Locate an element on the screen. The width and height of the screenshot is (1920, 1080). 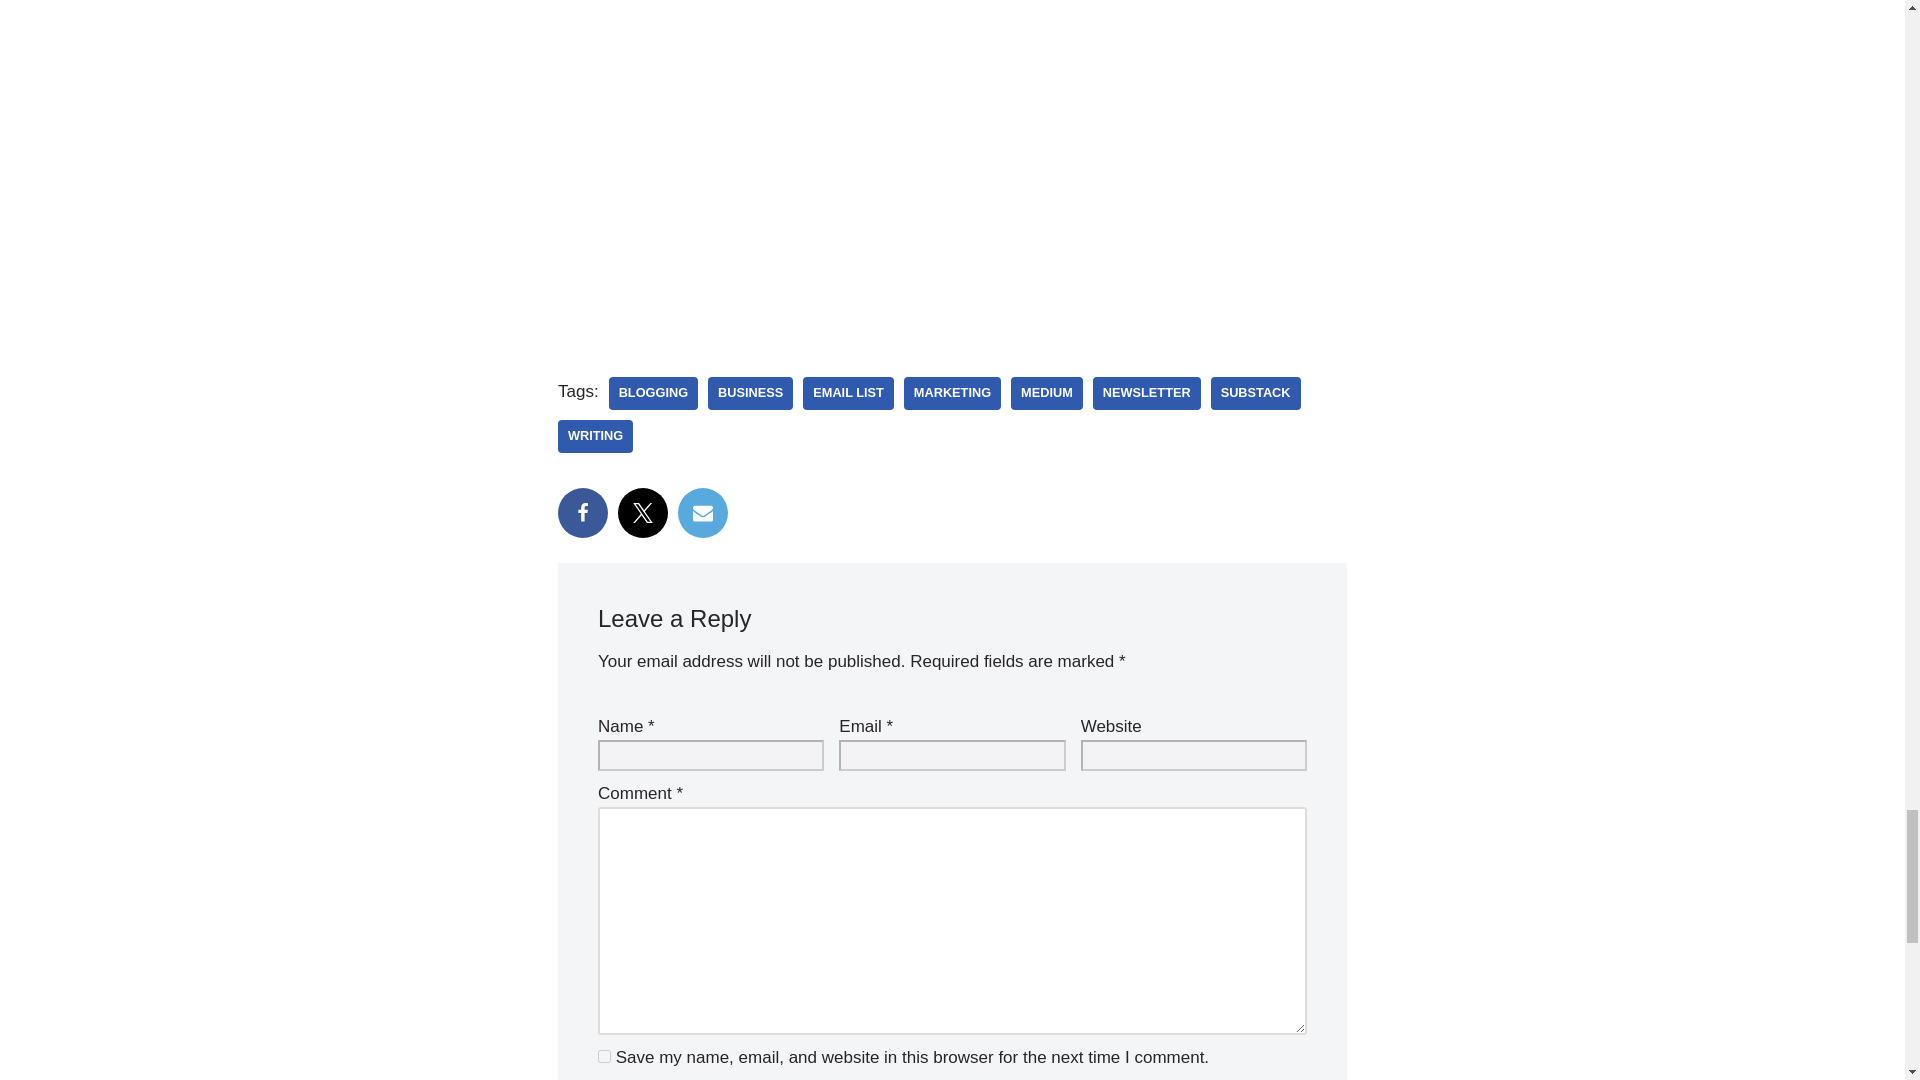
SUBSTACK is located at coordinates (1256, 393).